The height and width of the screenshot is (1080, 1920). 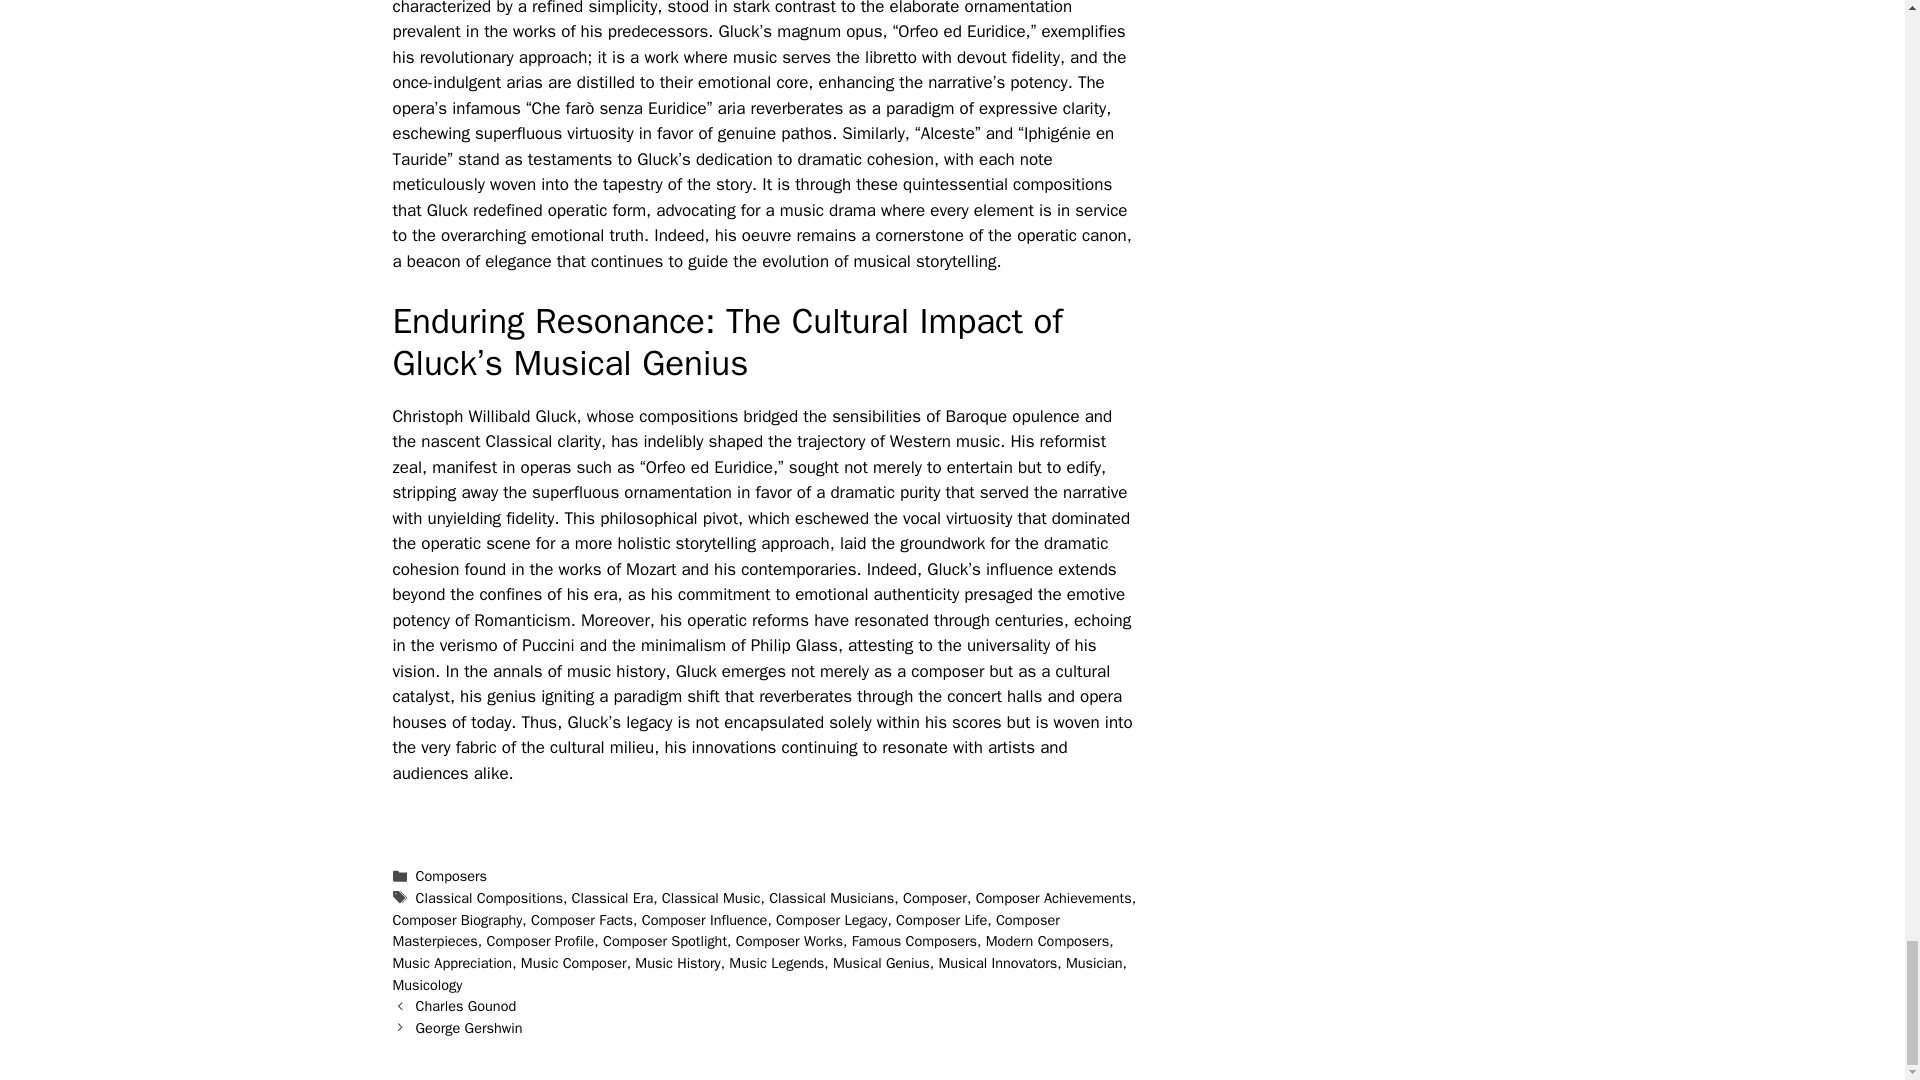 What do you see at coordinates (831, 920) in the screenshot?
I see `Composer Legacy` at bounding box center [831, 920].